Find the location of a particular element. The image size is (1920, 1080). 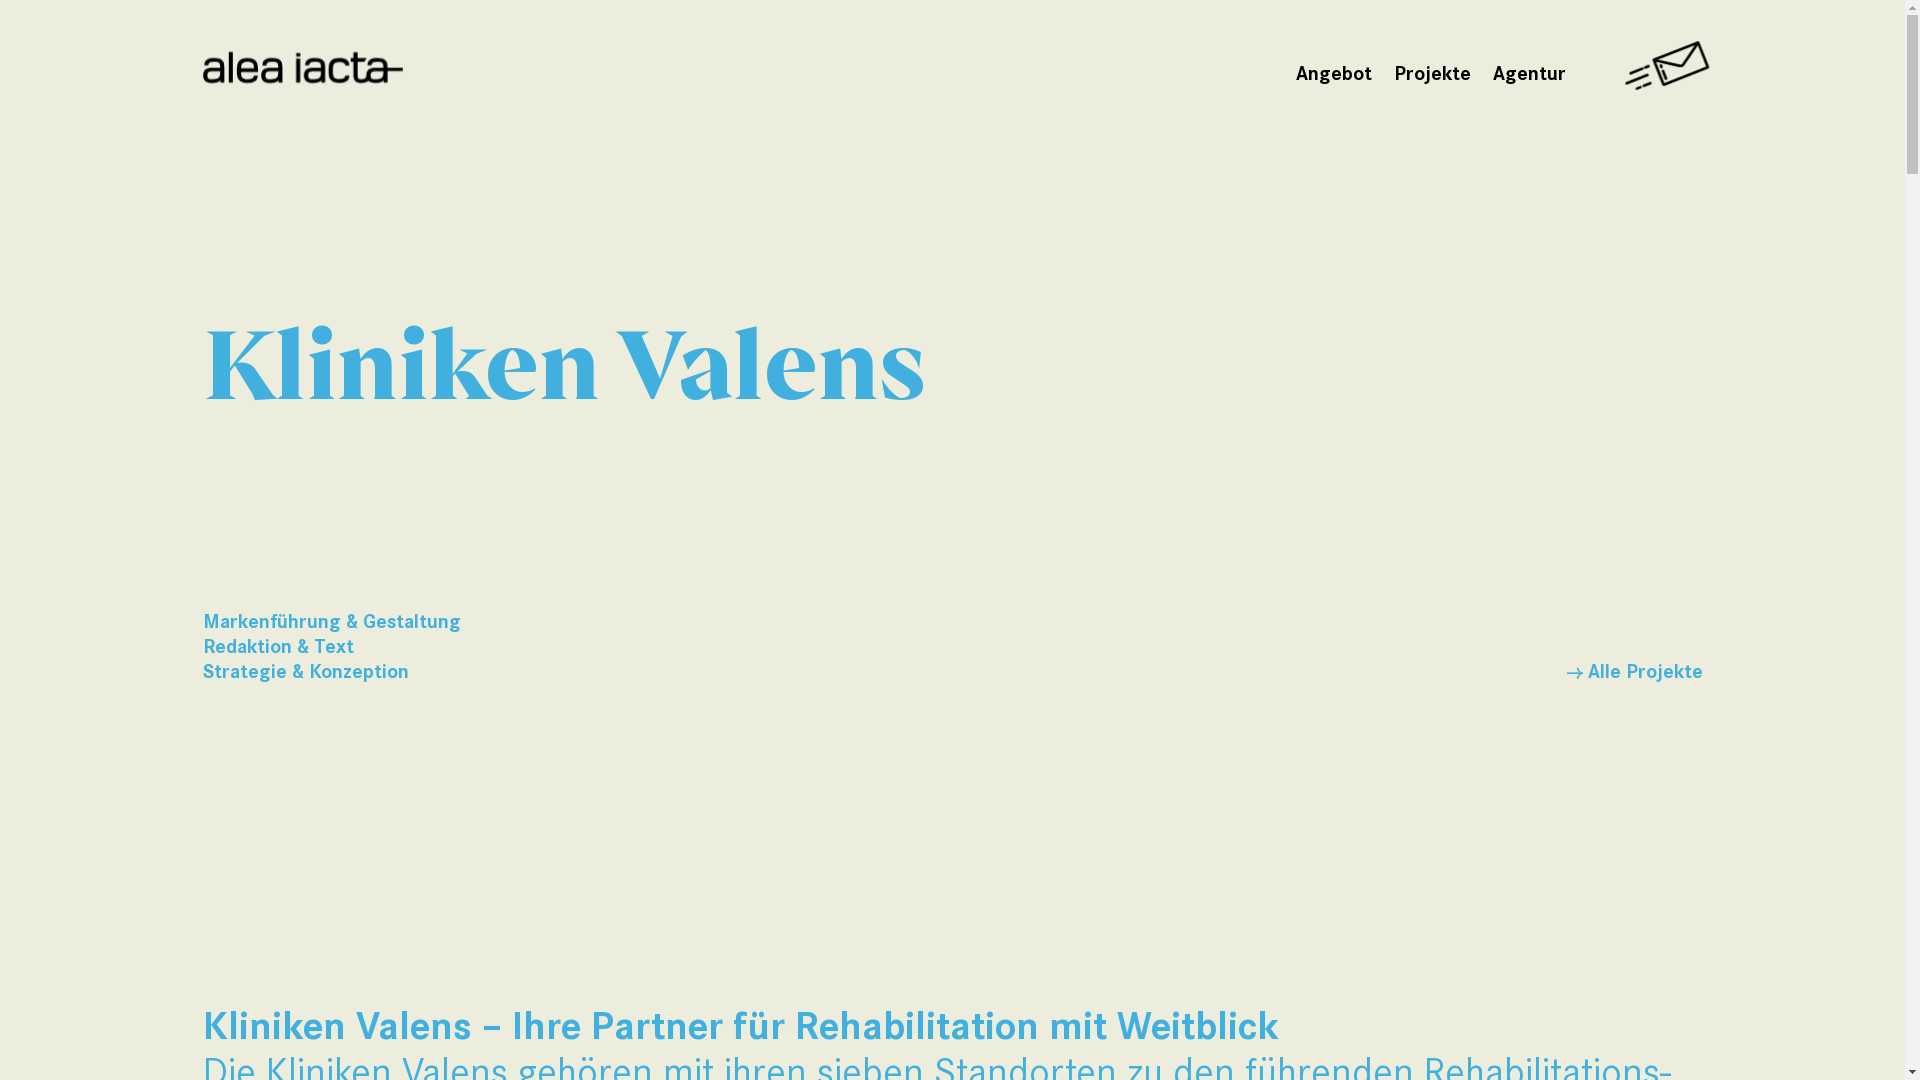

kdgs.ch is located at coordinates (1019, 730).